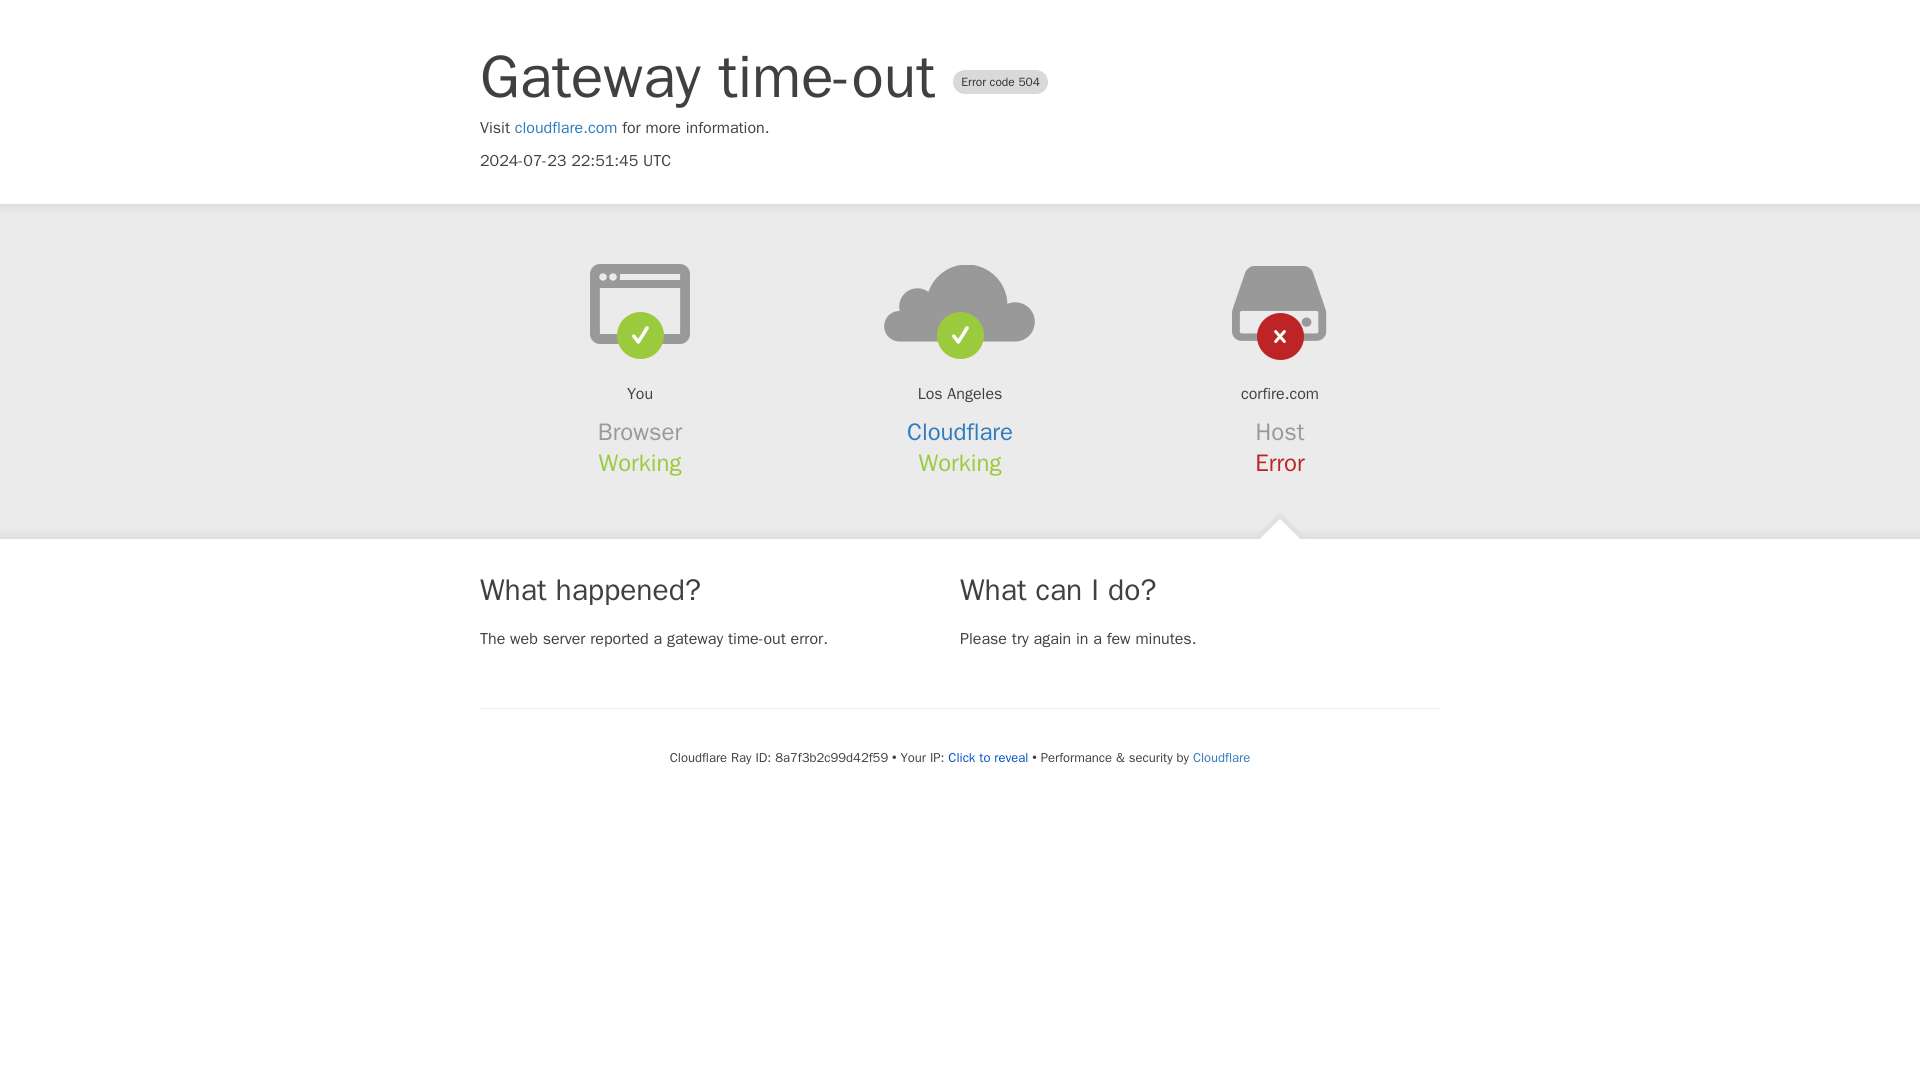 Image resolution: width=1920 pixels, height=1080 pixels. I want to click on cloudflare.com, so click(566, 128).